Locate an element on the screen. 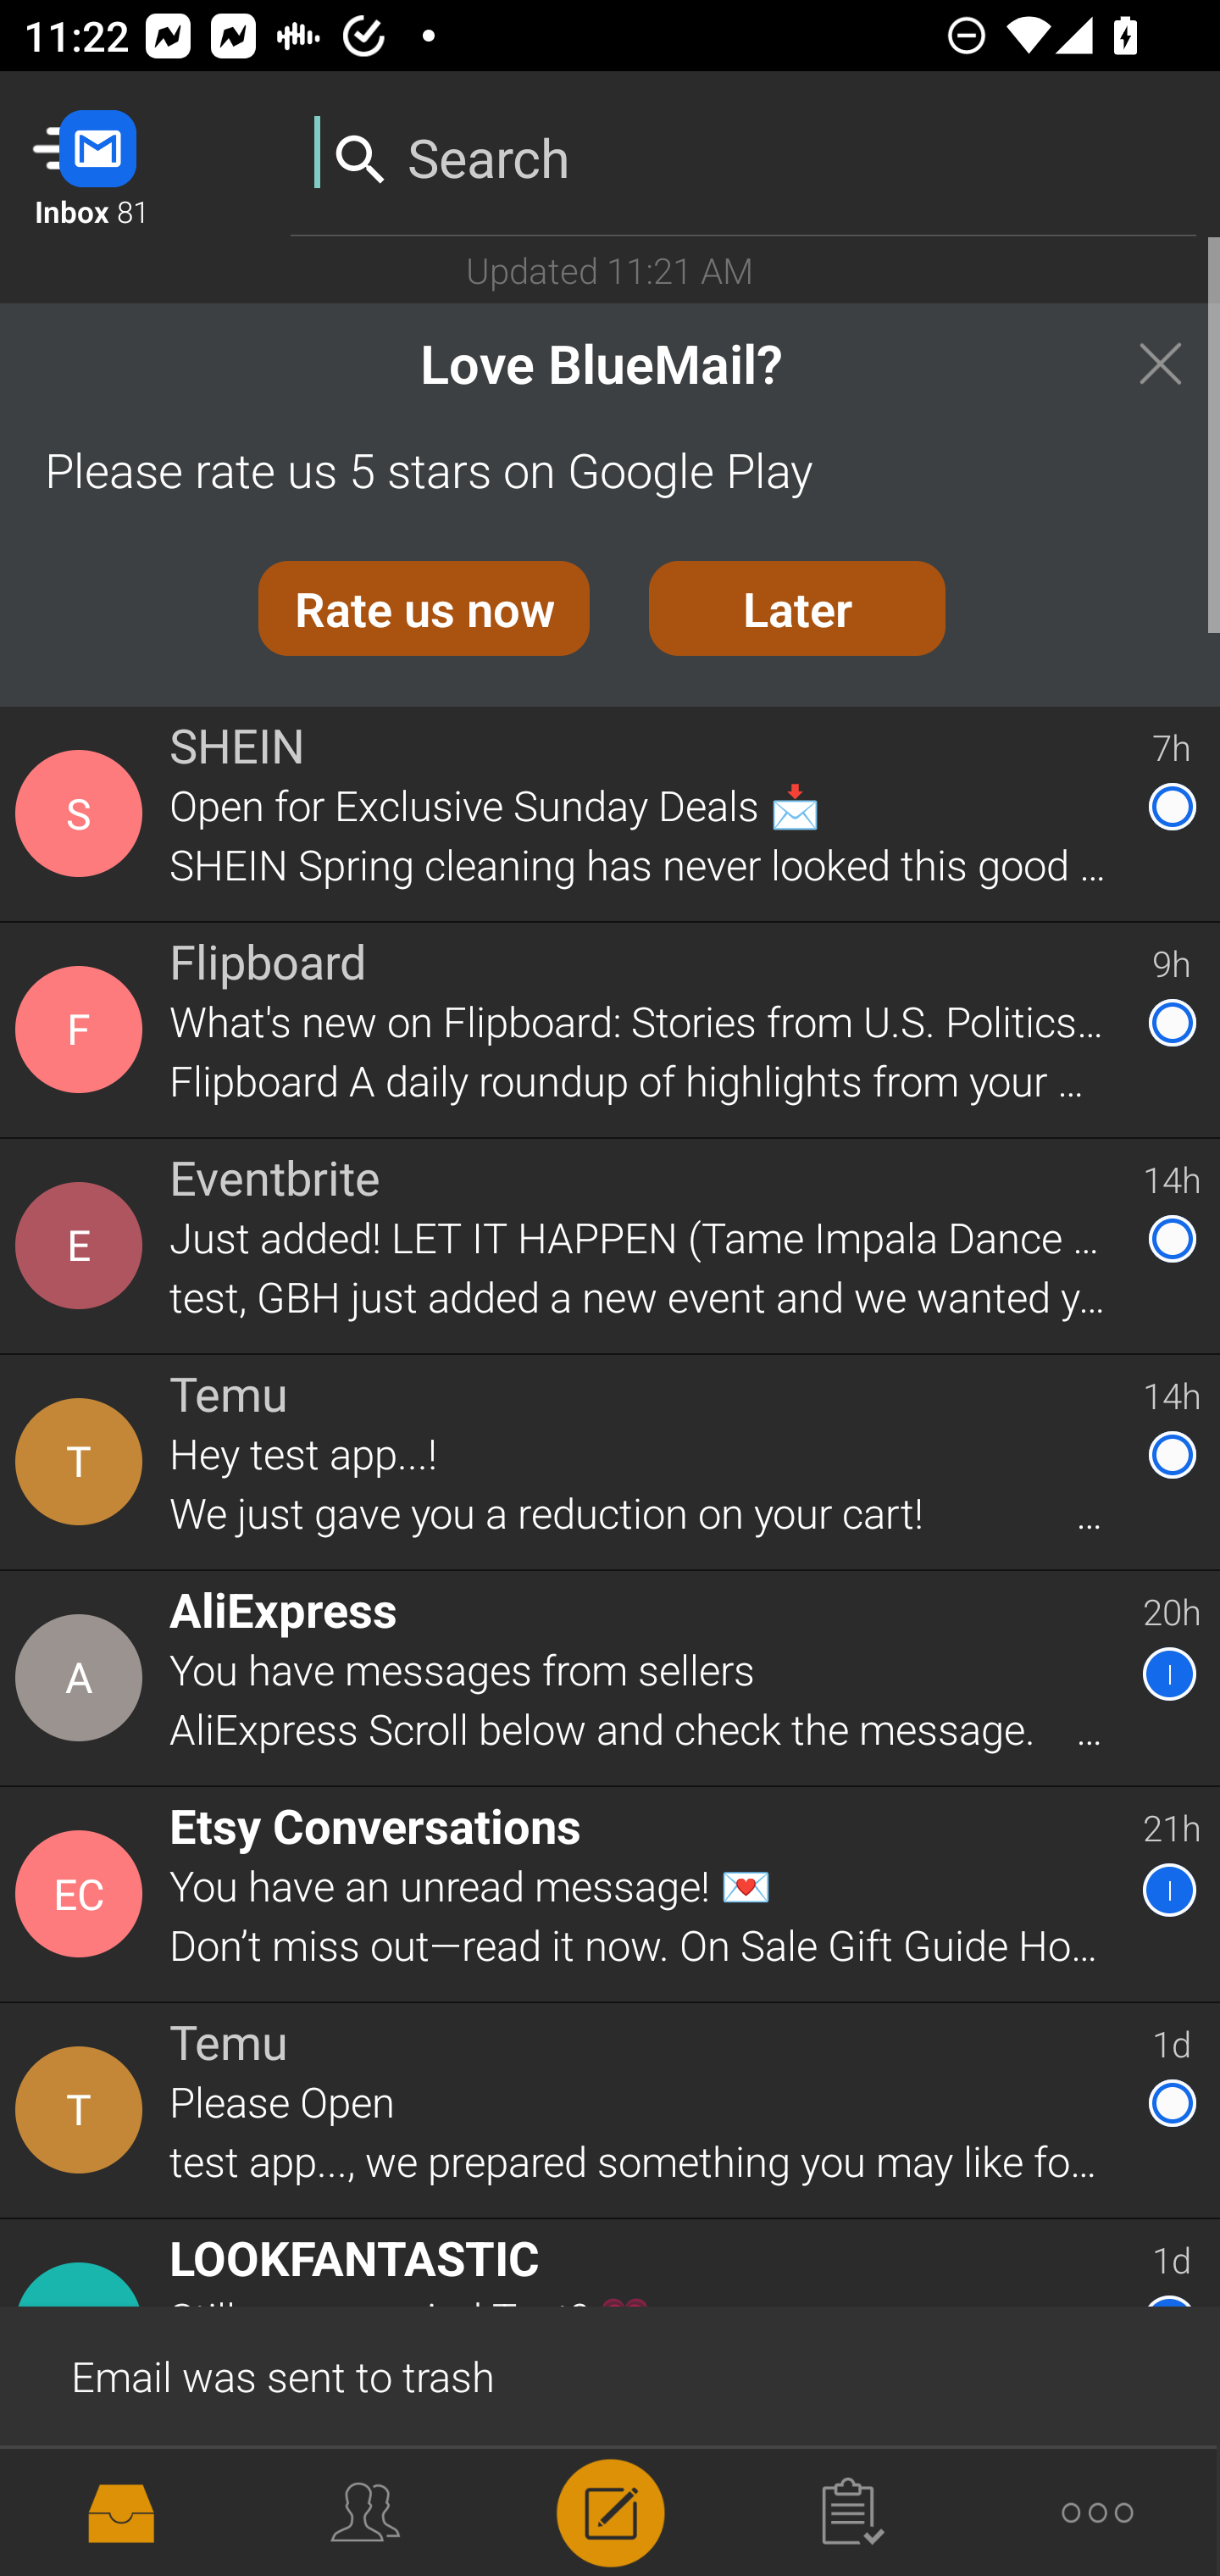 Image resolution: width=1220 pixels, height=2576 pixels. Compose is located at coordinates (610, 2510).